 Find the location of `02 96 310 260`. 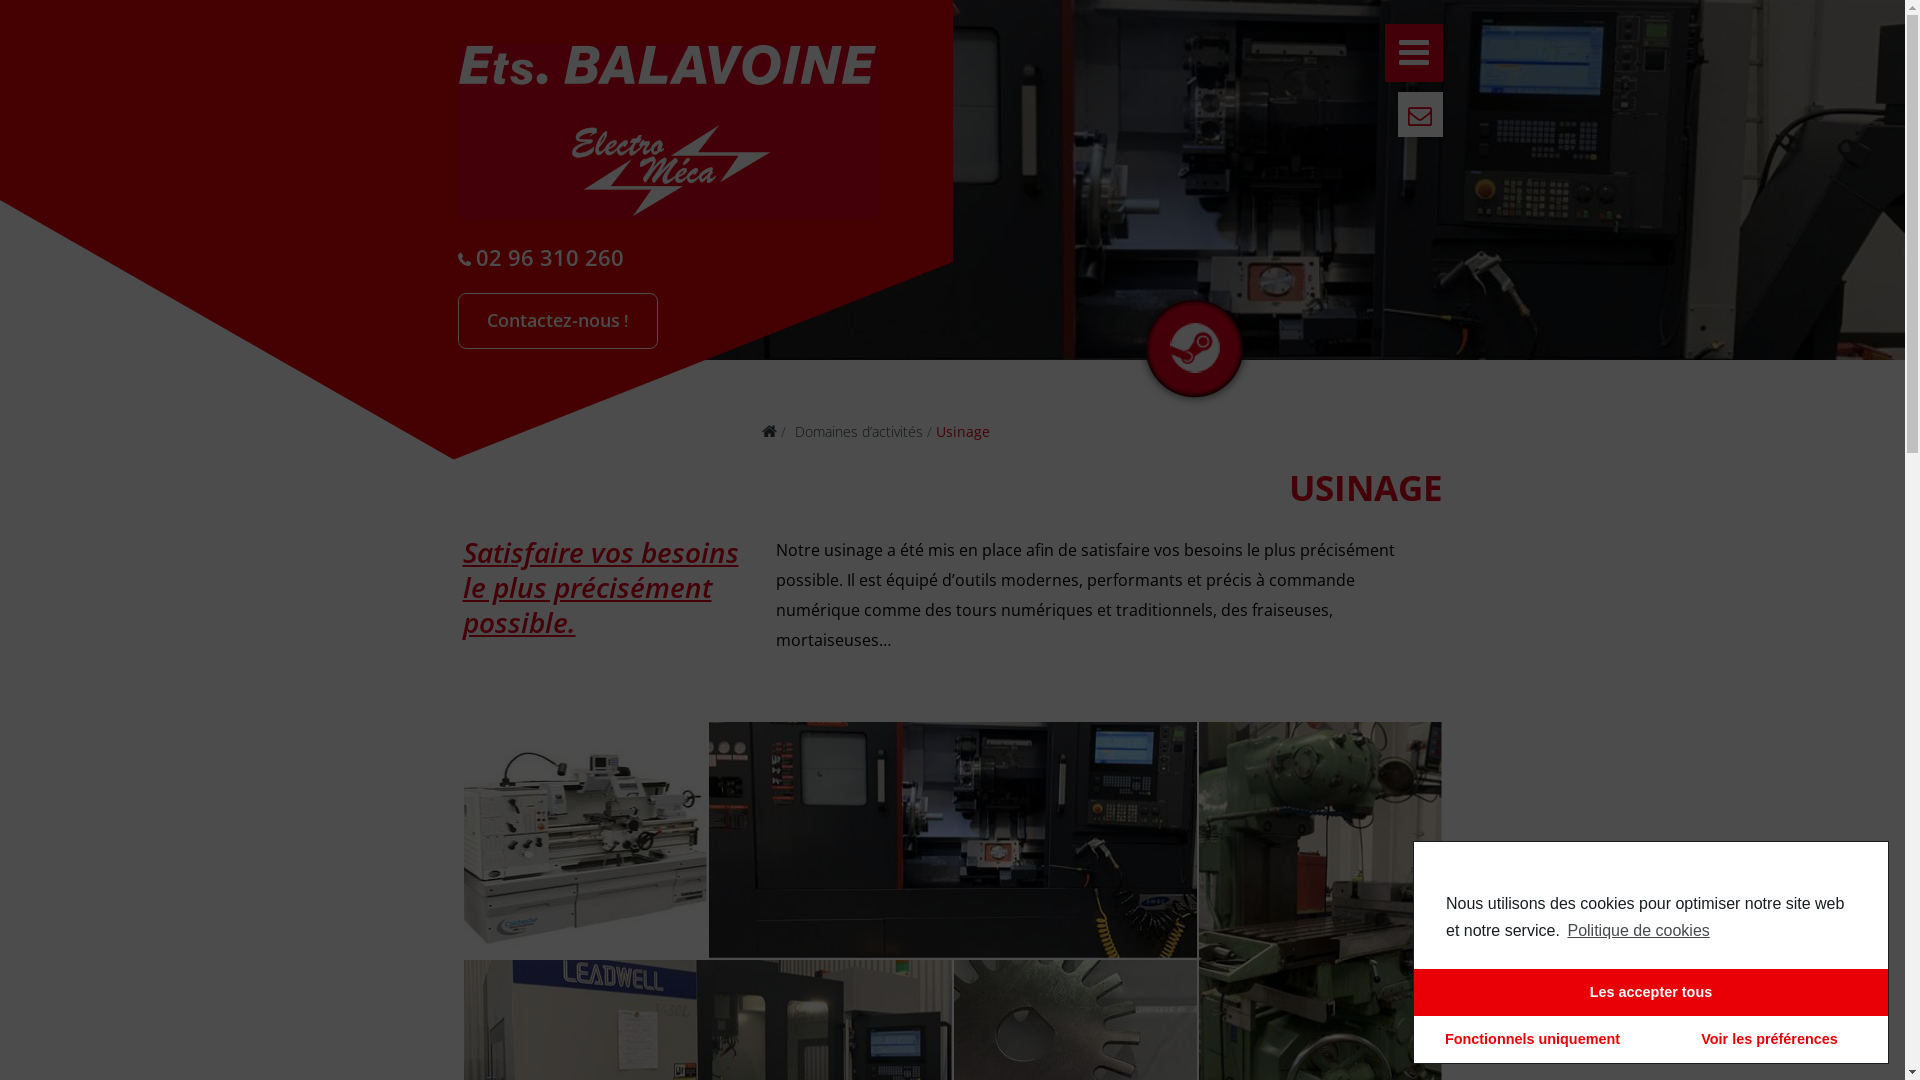

02 96 310 260 is located at coordinates (668, 260).